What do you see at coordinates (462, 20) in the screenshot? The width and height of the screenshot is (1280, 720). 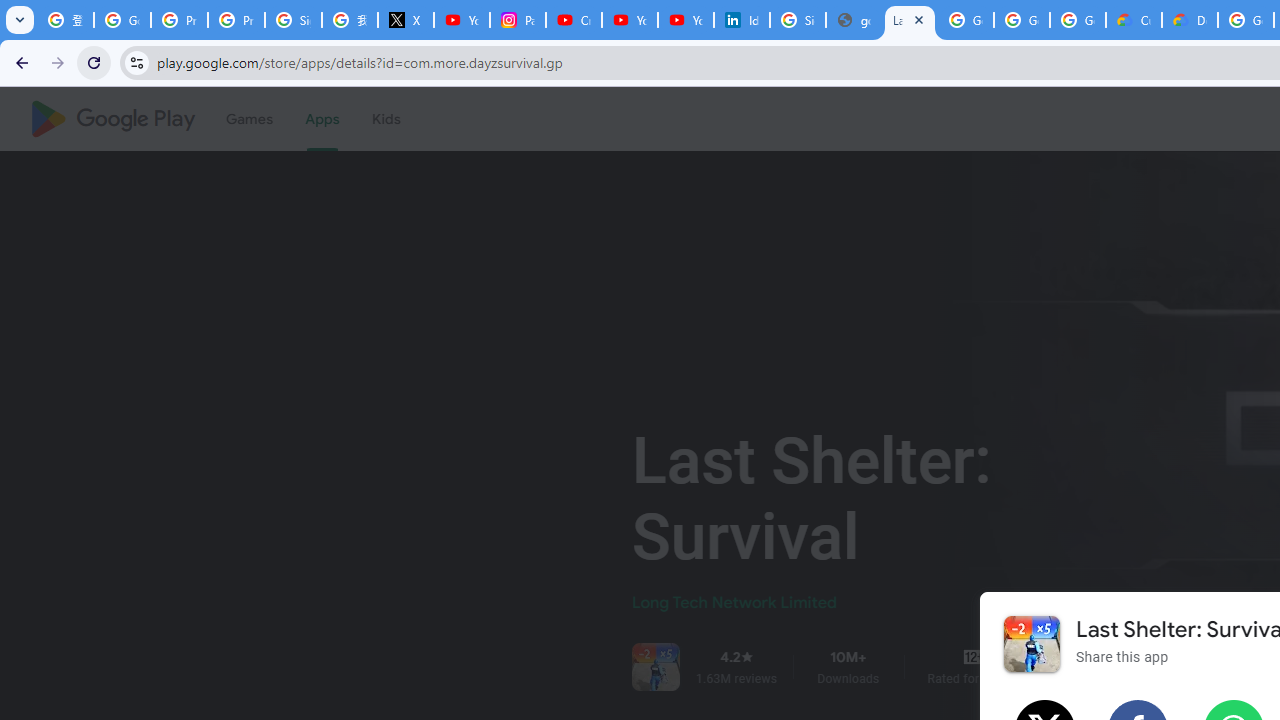 I see `YouTube Content Monetization Policies - How YouTube Works` at bounding box center [462, 20].